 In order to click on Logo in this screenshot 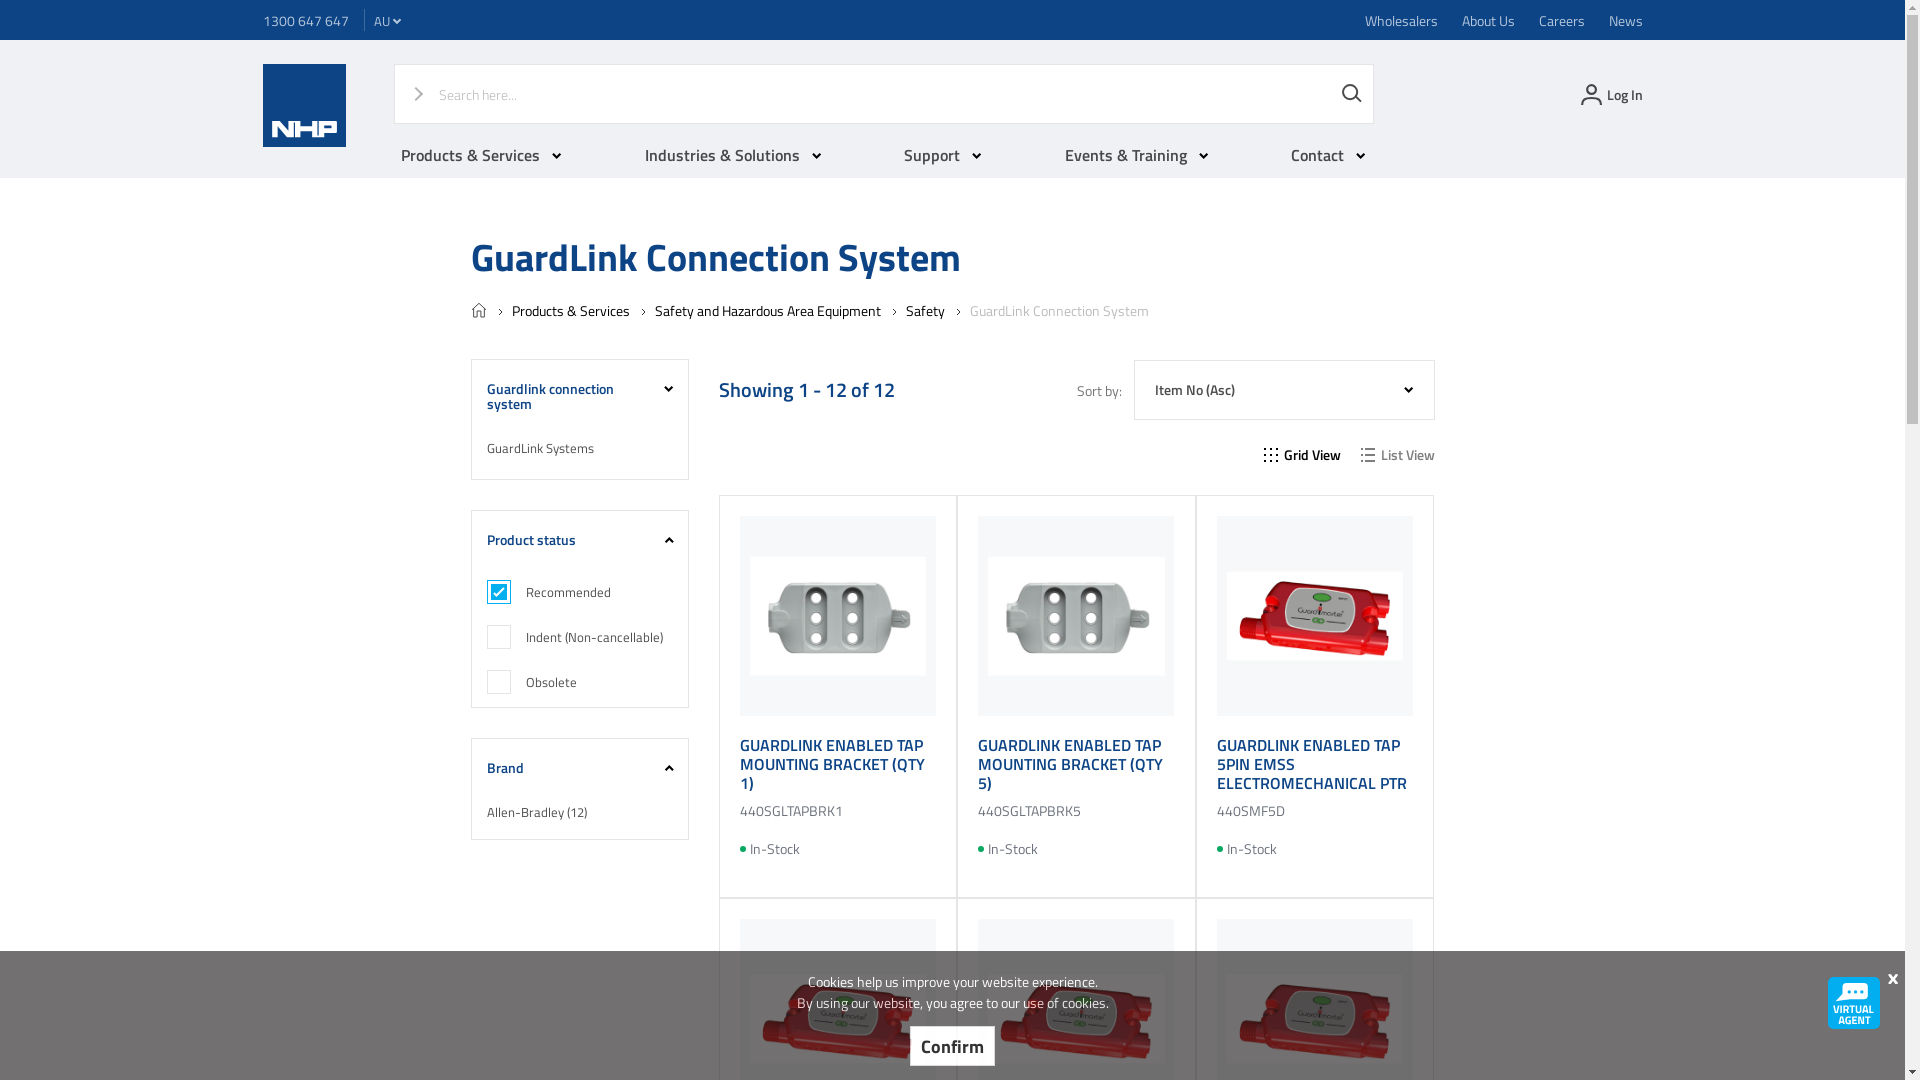, I will do `click(304, 142)`.